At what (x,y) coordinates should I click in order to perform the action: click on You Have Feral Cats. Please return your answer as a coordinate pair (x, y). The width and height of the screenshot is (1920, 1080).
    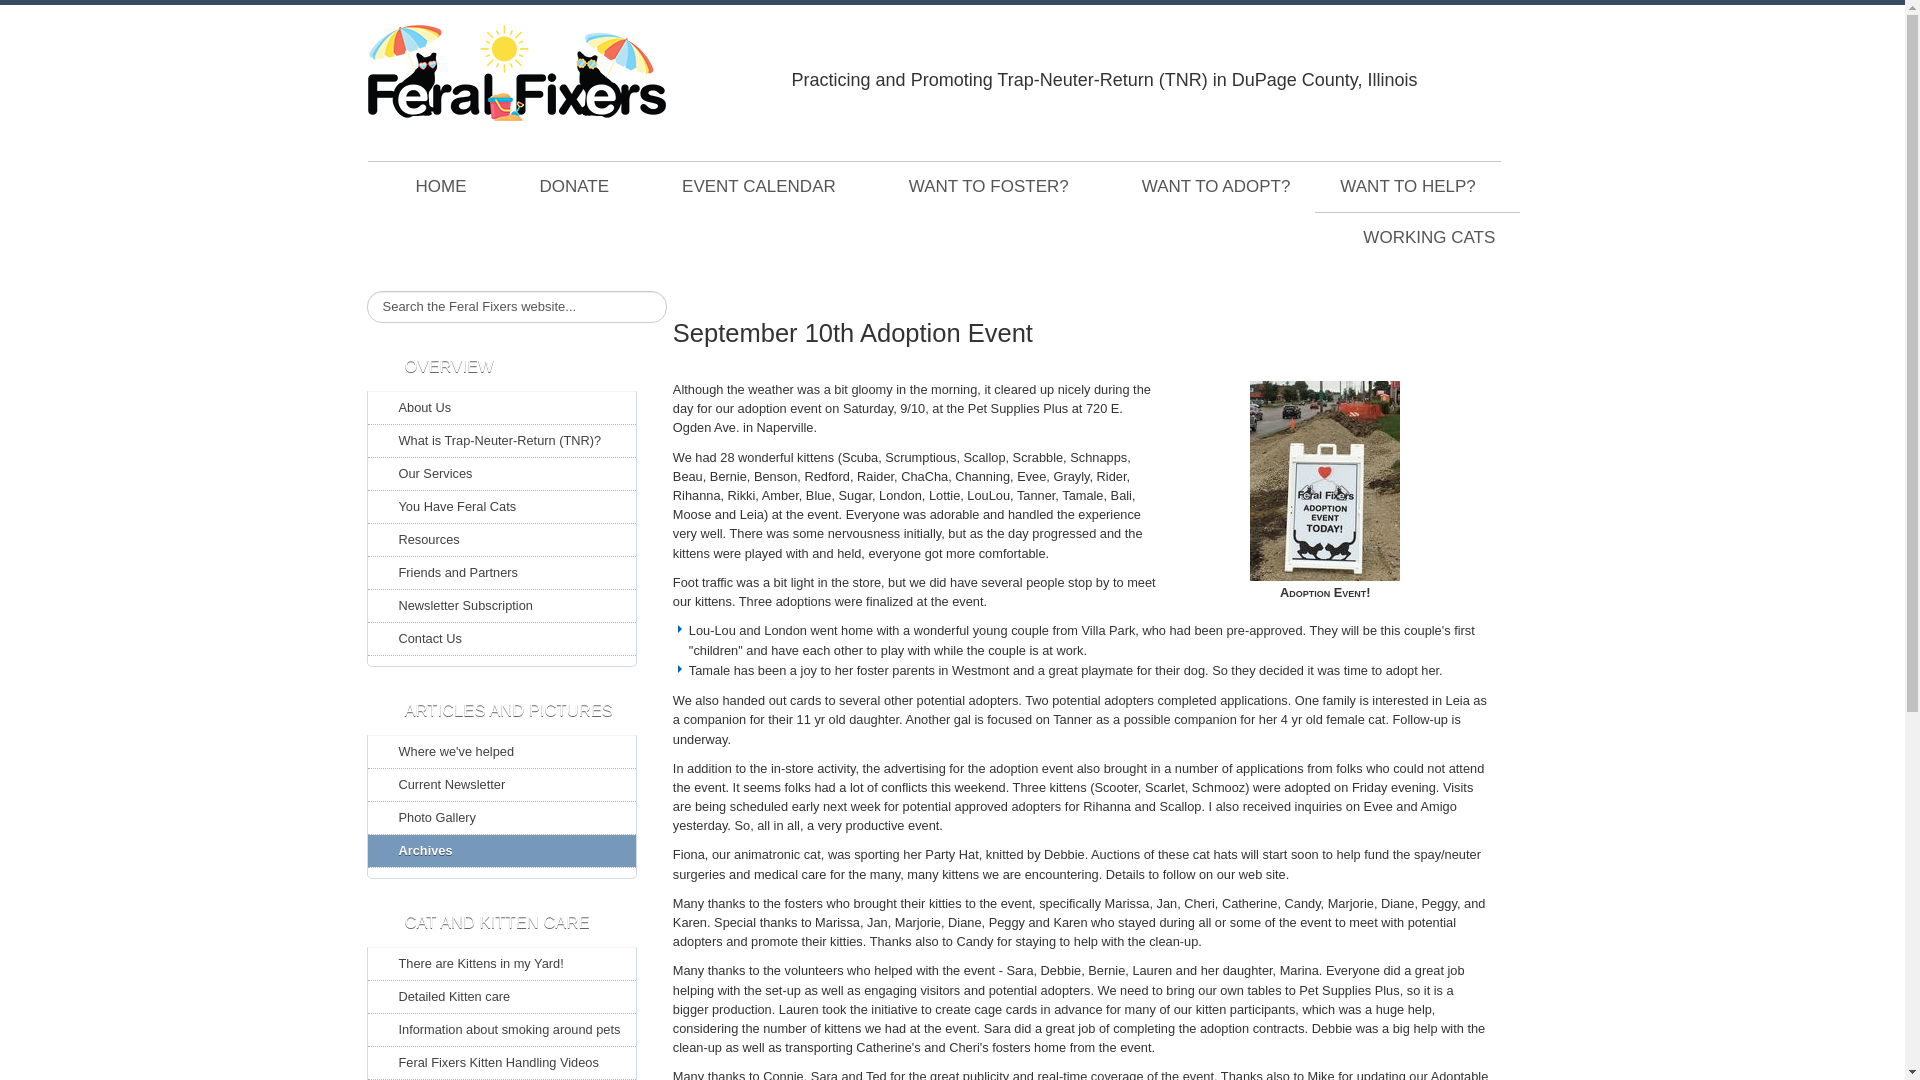
    Looking at the image, I should click on (502, 506).